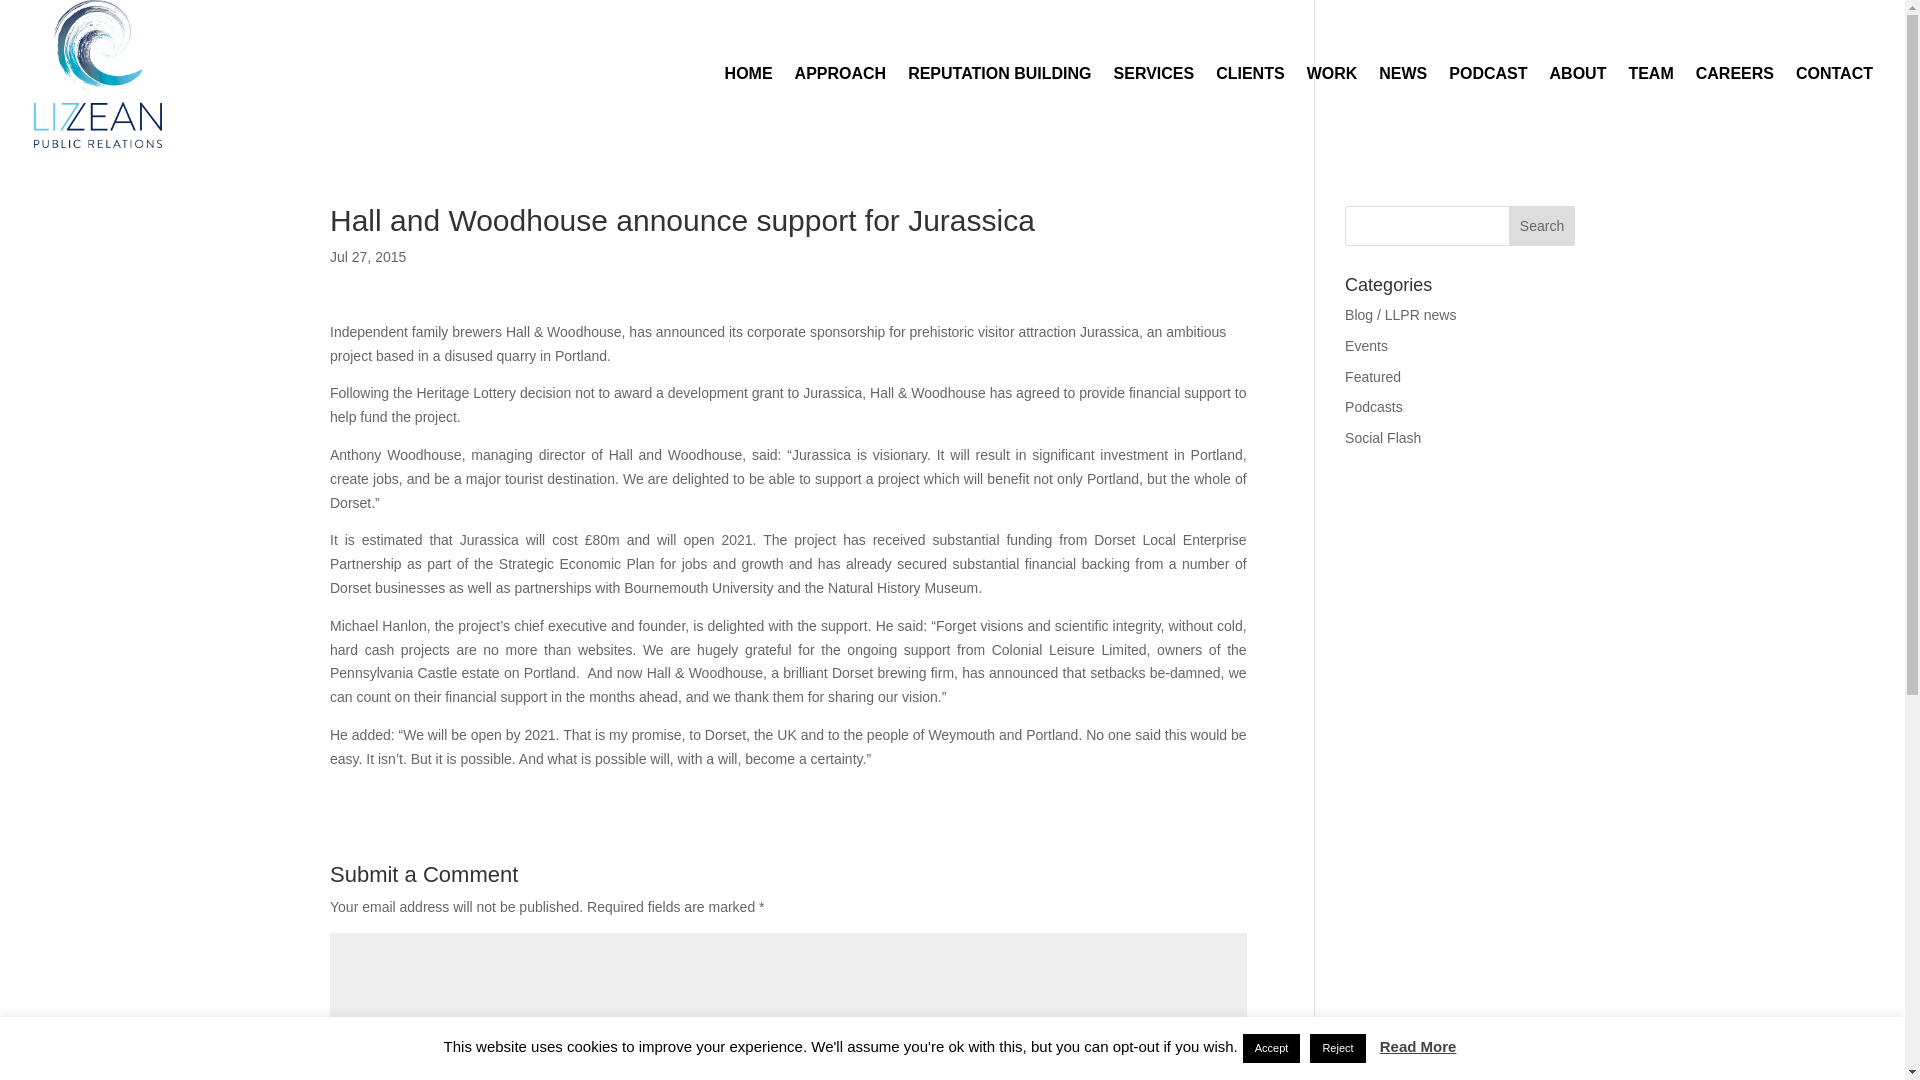  I want to click on CAREERS, so click(1734, 106).